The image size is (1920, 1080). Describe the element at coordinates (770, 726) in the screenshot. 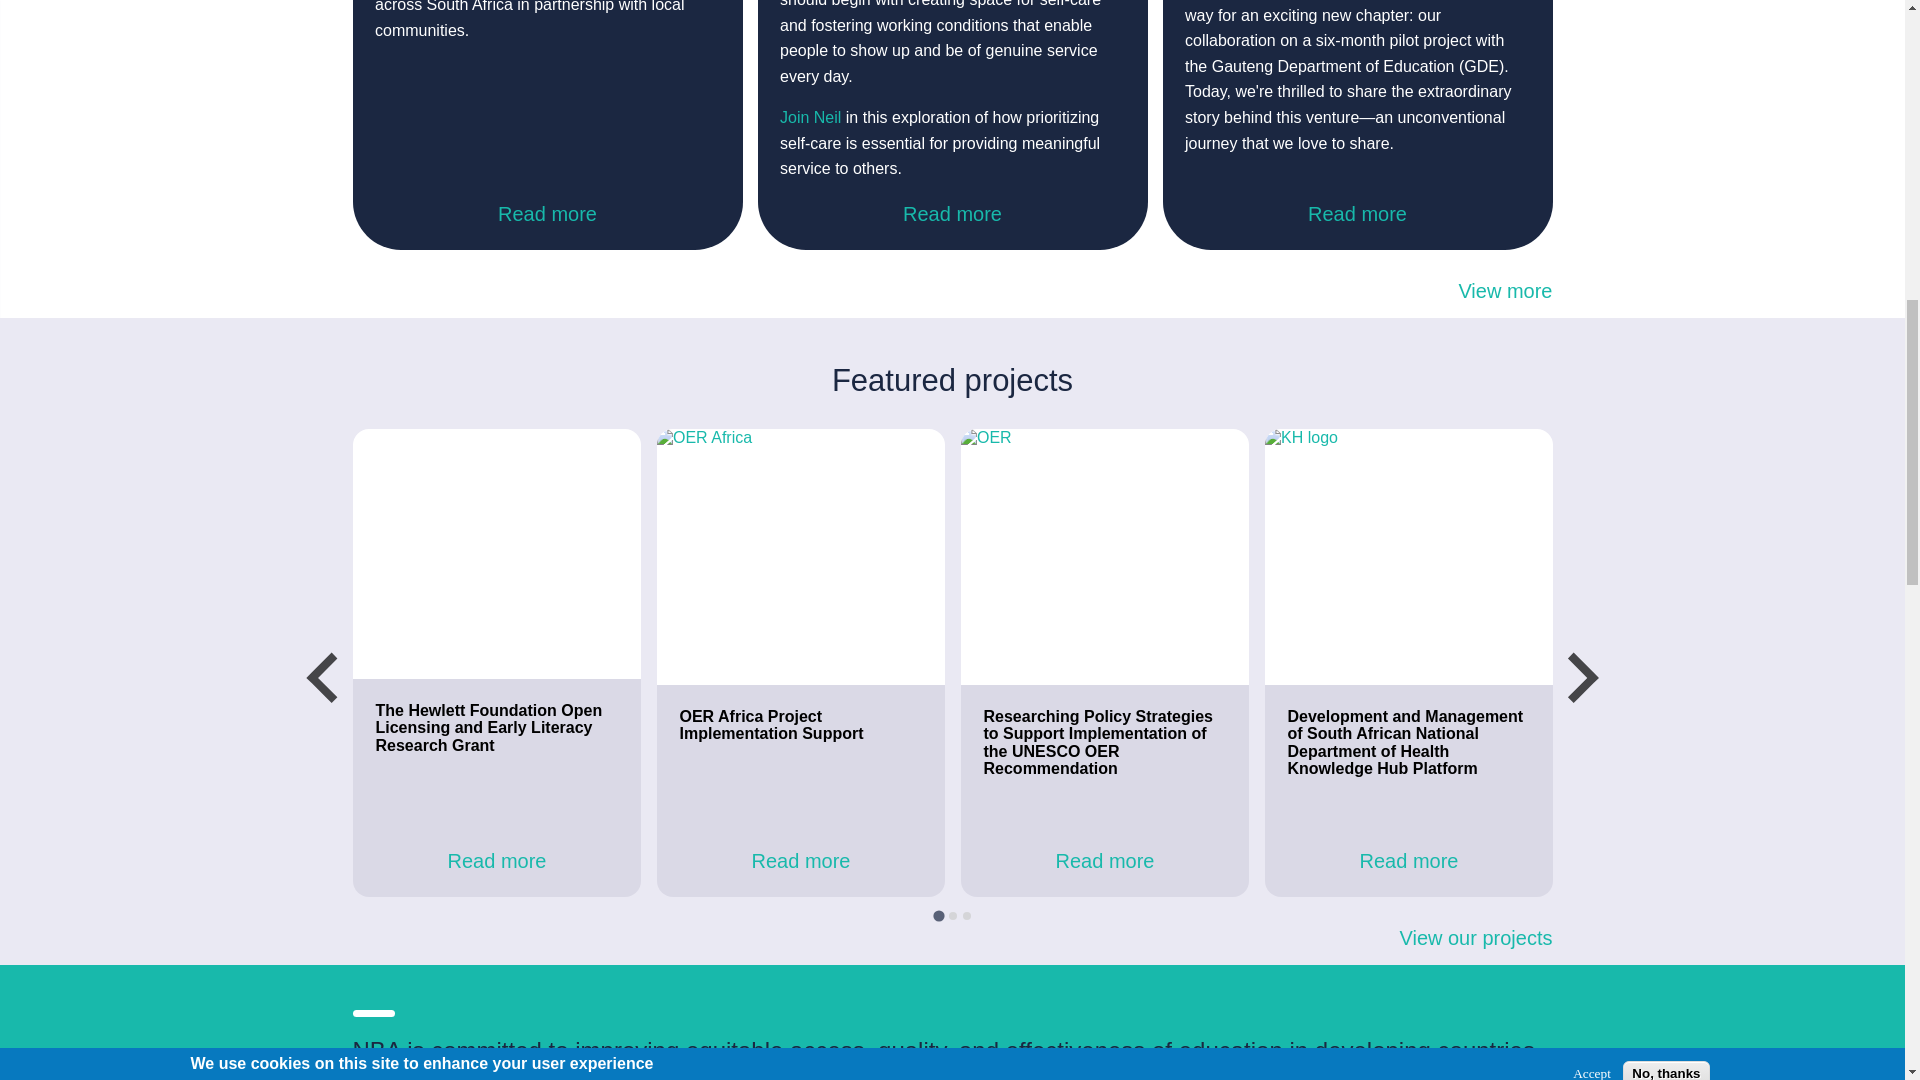

I see `OER Africa Project Implementation Support` at that location.